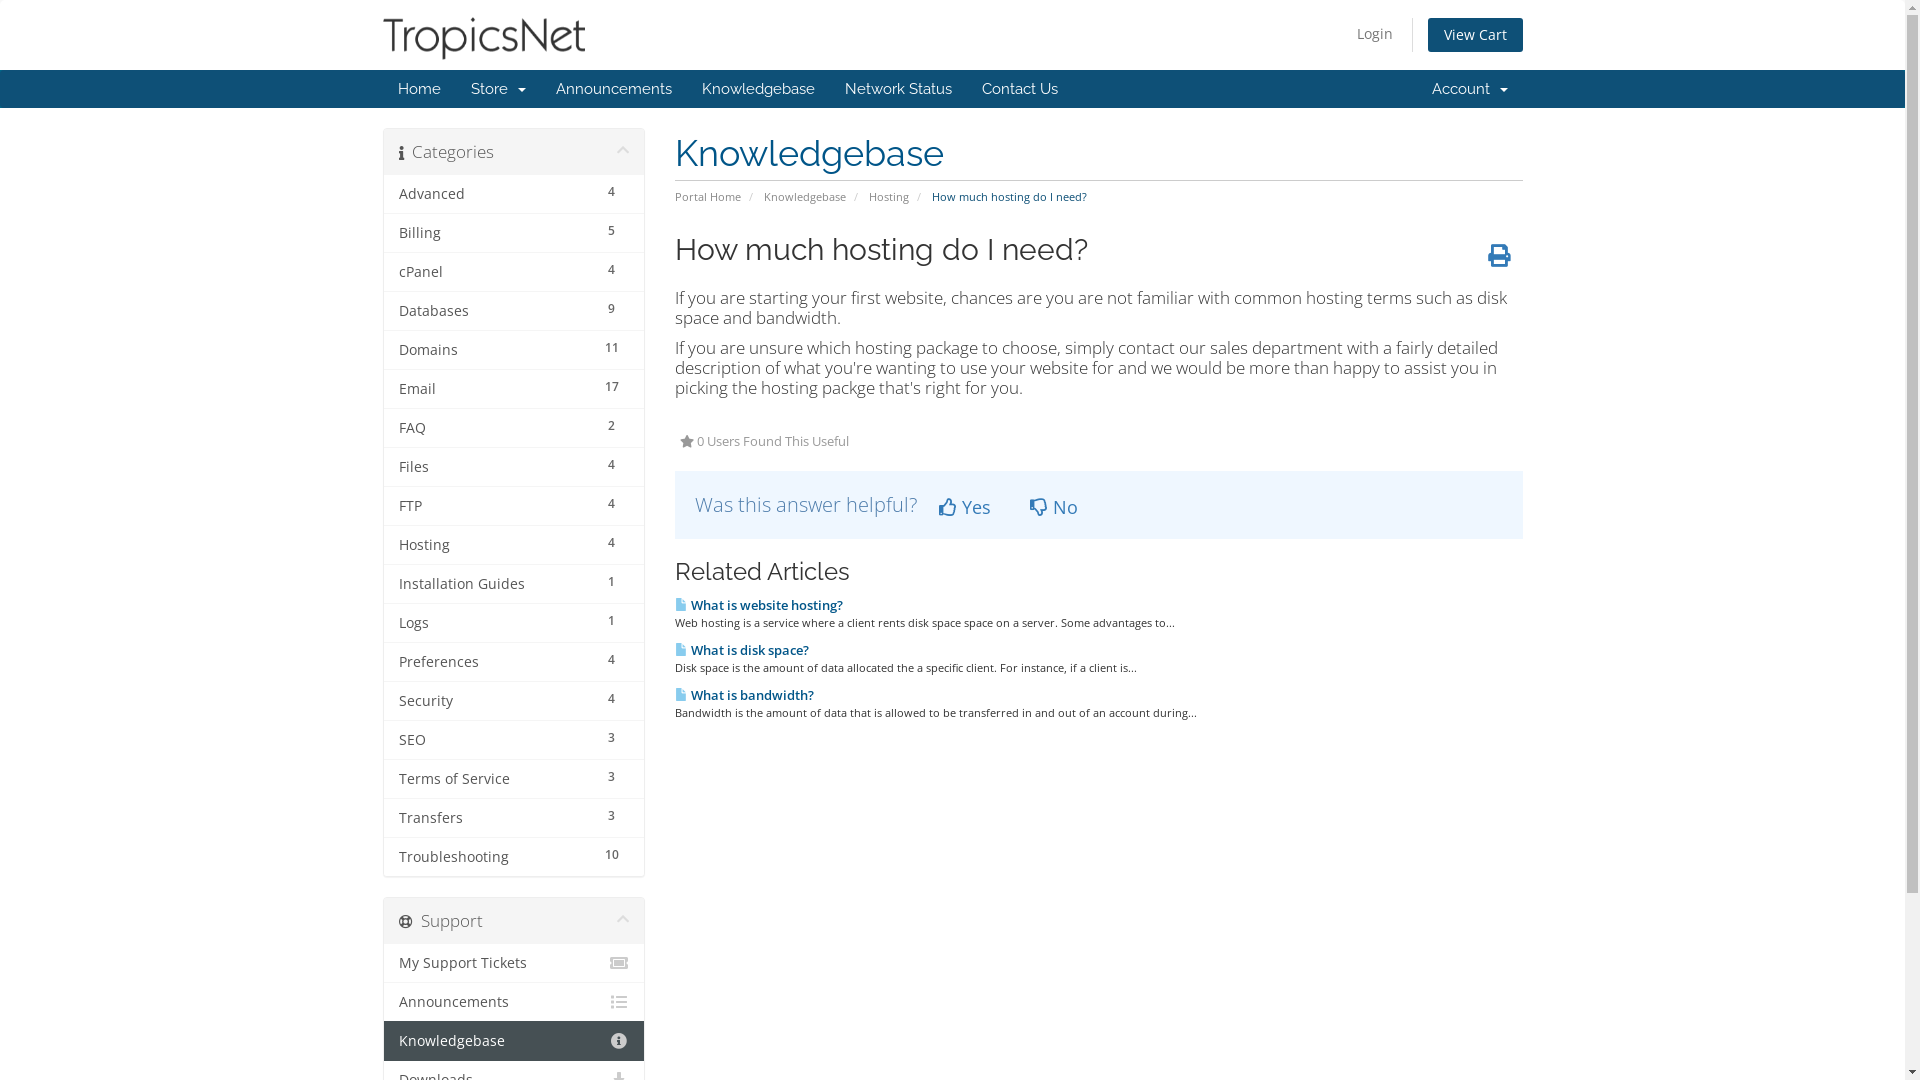 Image resolution: width=1920 pixels, height=1080 pixels. I want to click on Knowledgebase, so click(805, 196).